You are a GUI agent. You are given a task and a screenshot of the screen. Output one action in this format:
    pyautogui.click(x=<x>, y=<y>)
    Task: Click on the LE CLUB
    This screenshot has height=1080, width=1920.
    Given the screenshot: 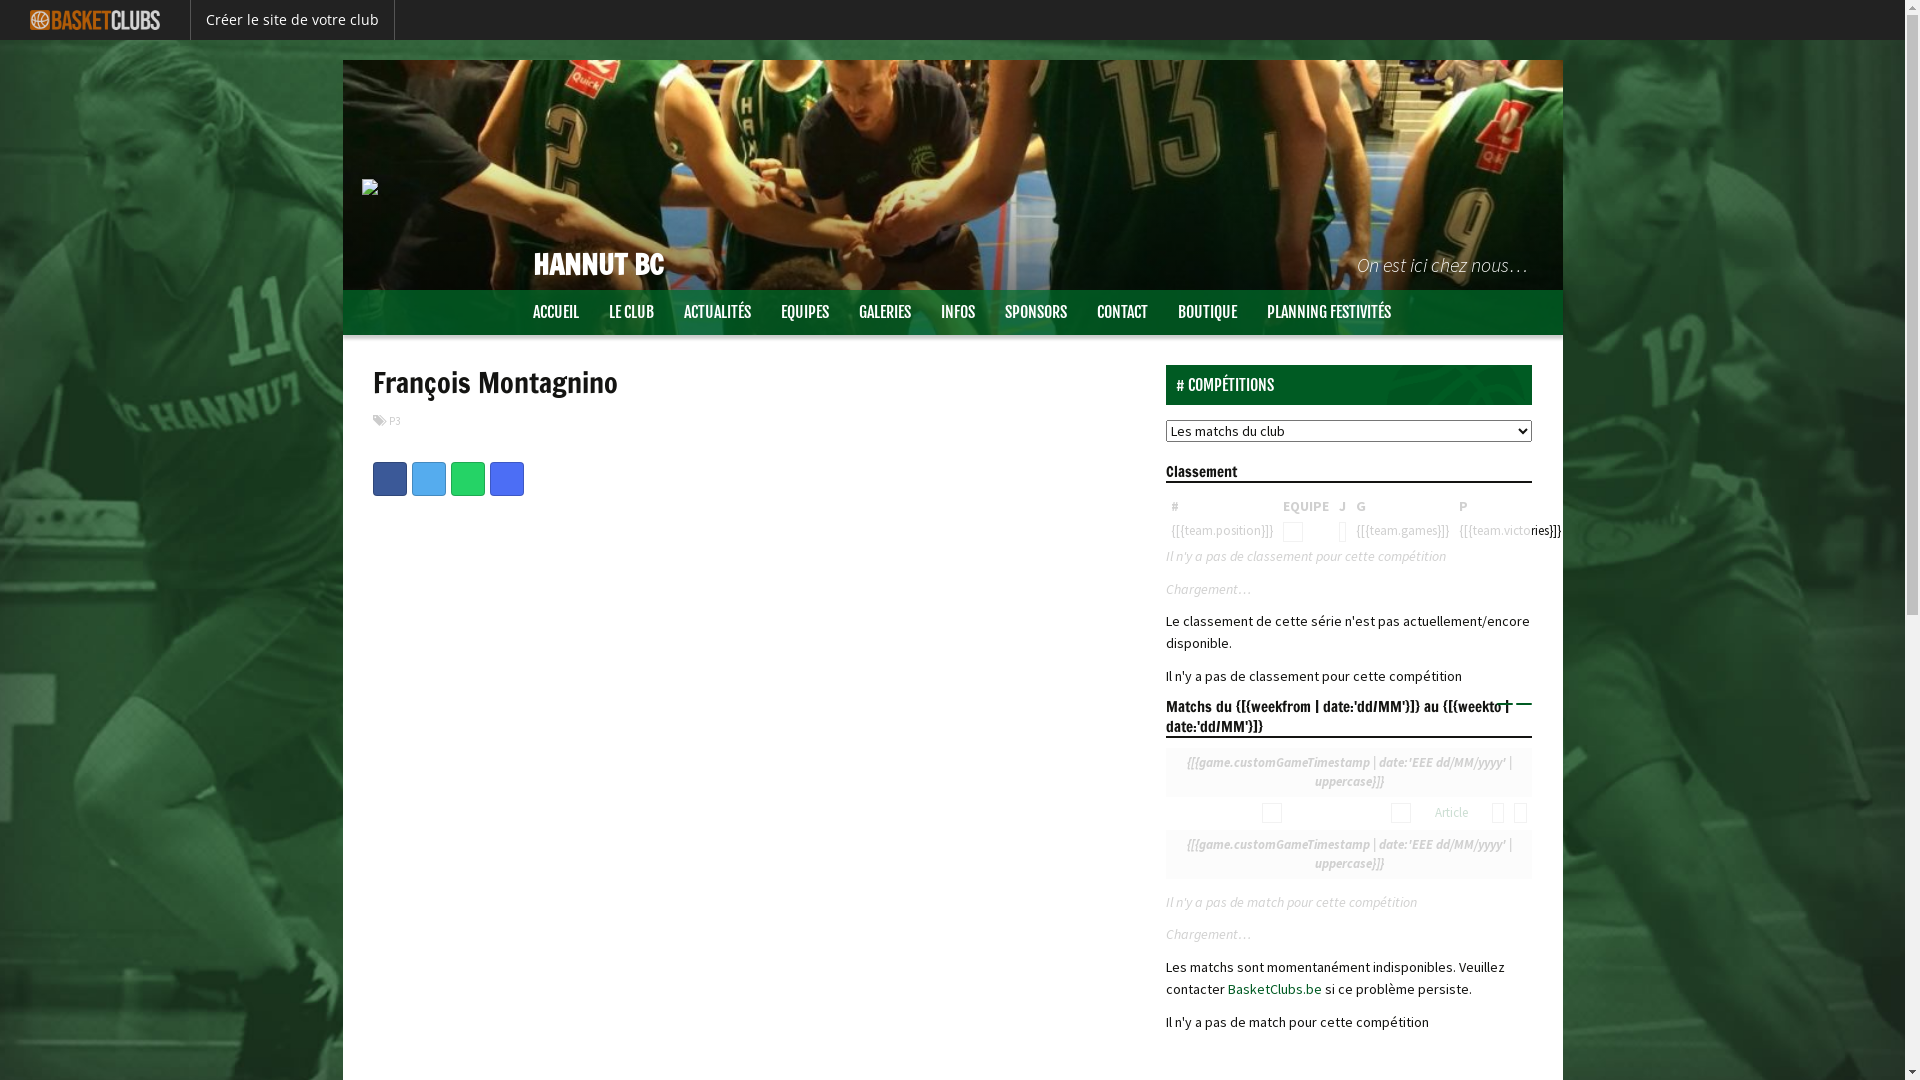 What is the action you would take?
    pyautogui.click(x=632, y=312)
    